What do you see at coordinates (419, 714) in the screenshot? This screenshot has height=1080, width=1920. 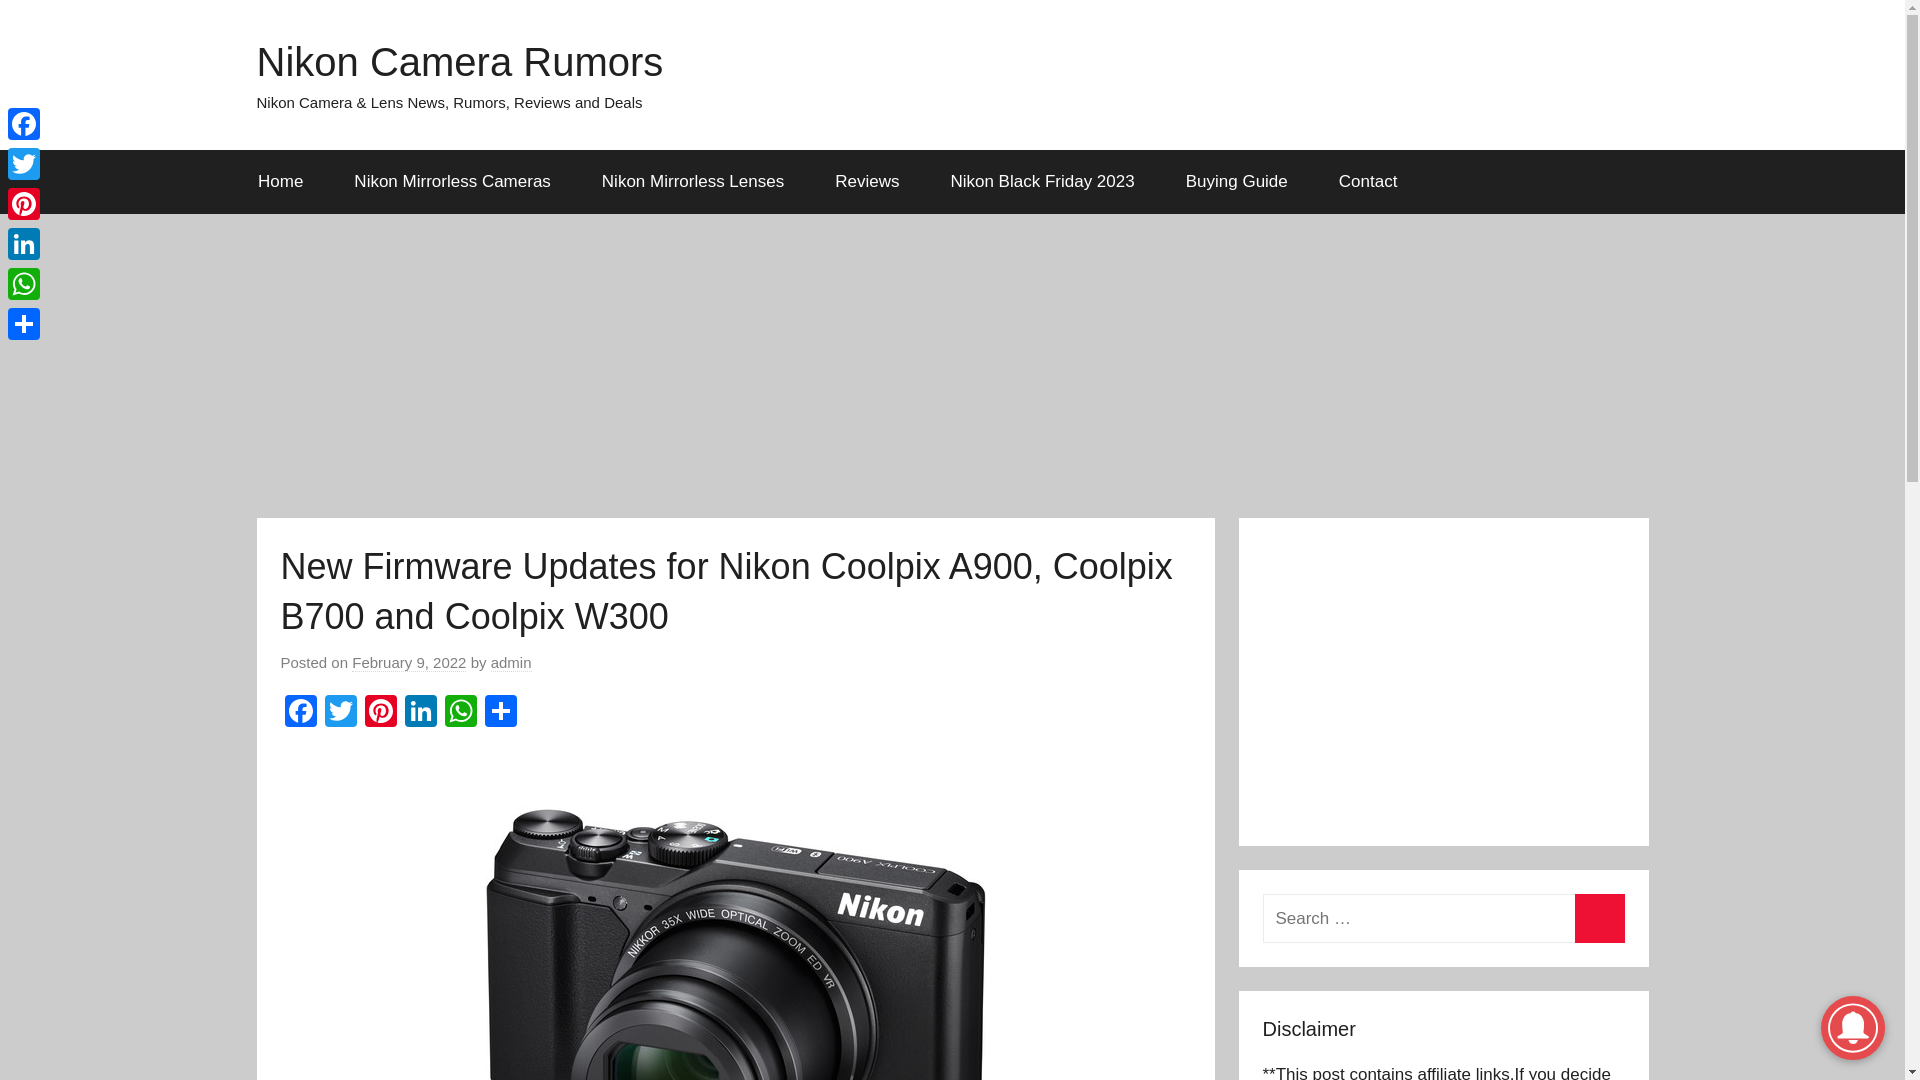 I see `LinkedIn` at bounding box center [419, 714].